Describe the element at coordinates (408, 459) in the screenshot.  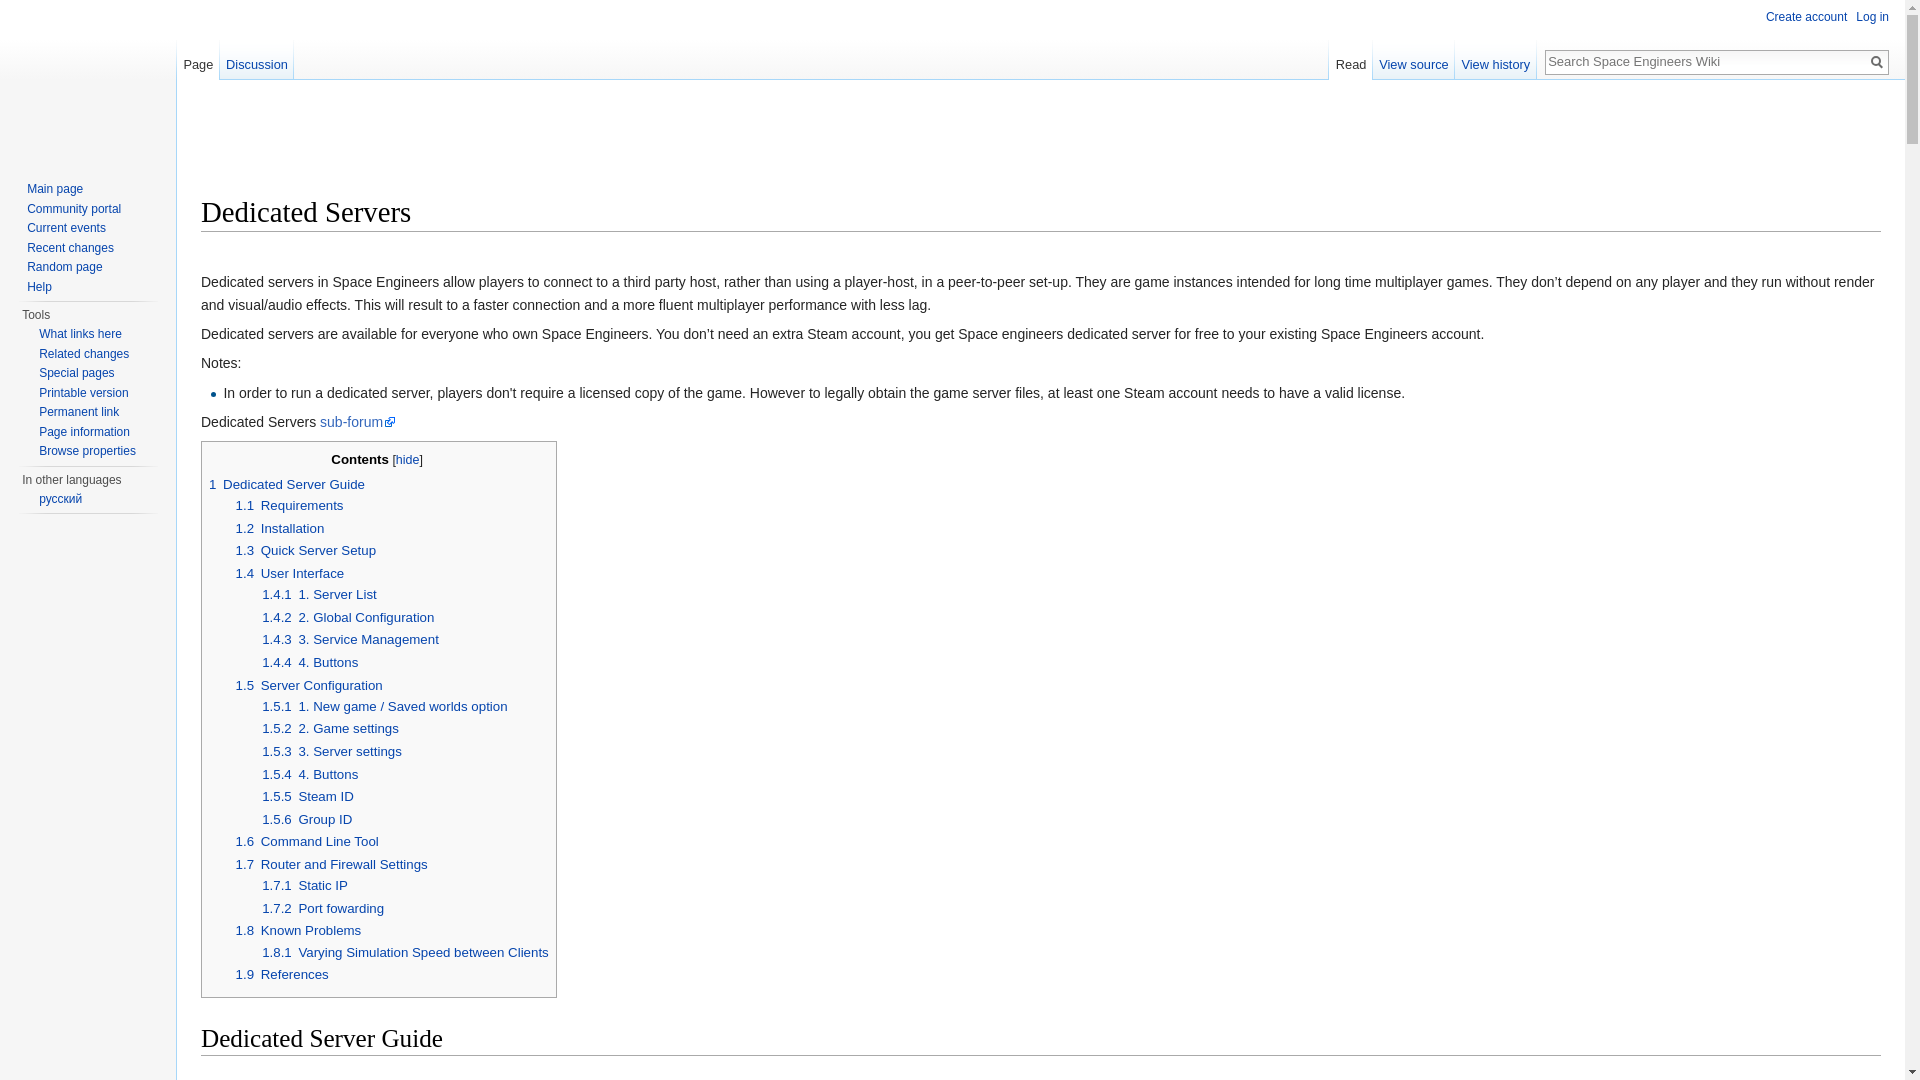
I see `hide` at that location.